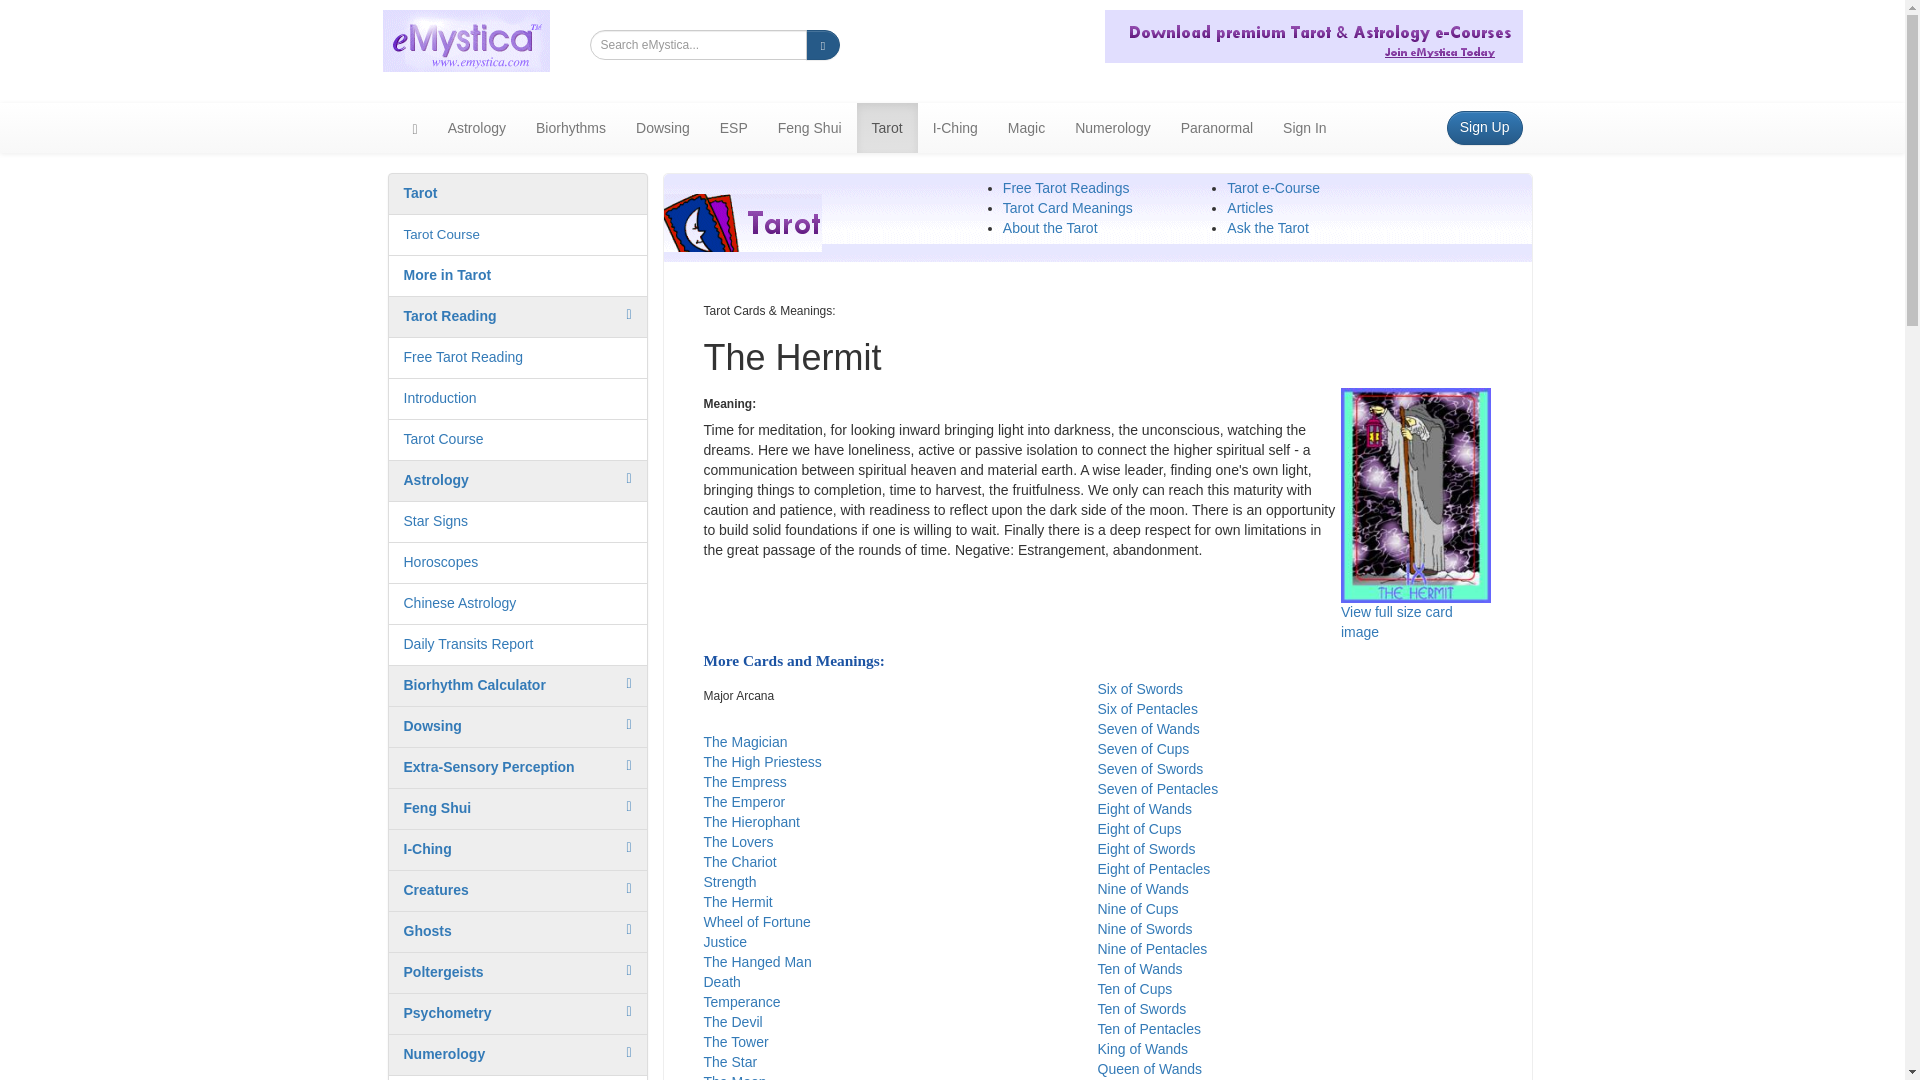 Image resolution: width=1920 pixels, height=1080 pixels. What do you see at coordinates (440, 562) in the screenshot?
I see `Horoscopes` at bounding box center [440, 562].